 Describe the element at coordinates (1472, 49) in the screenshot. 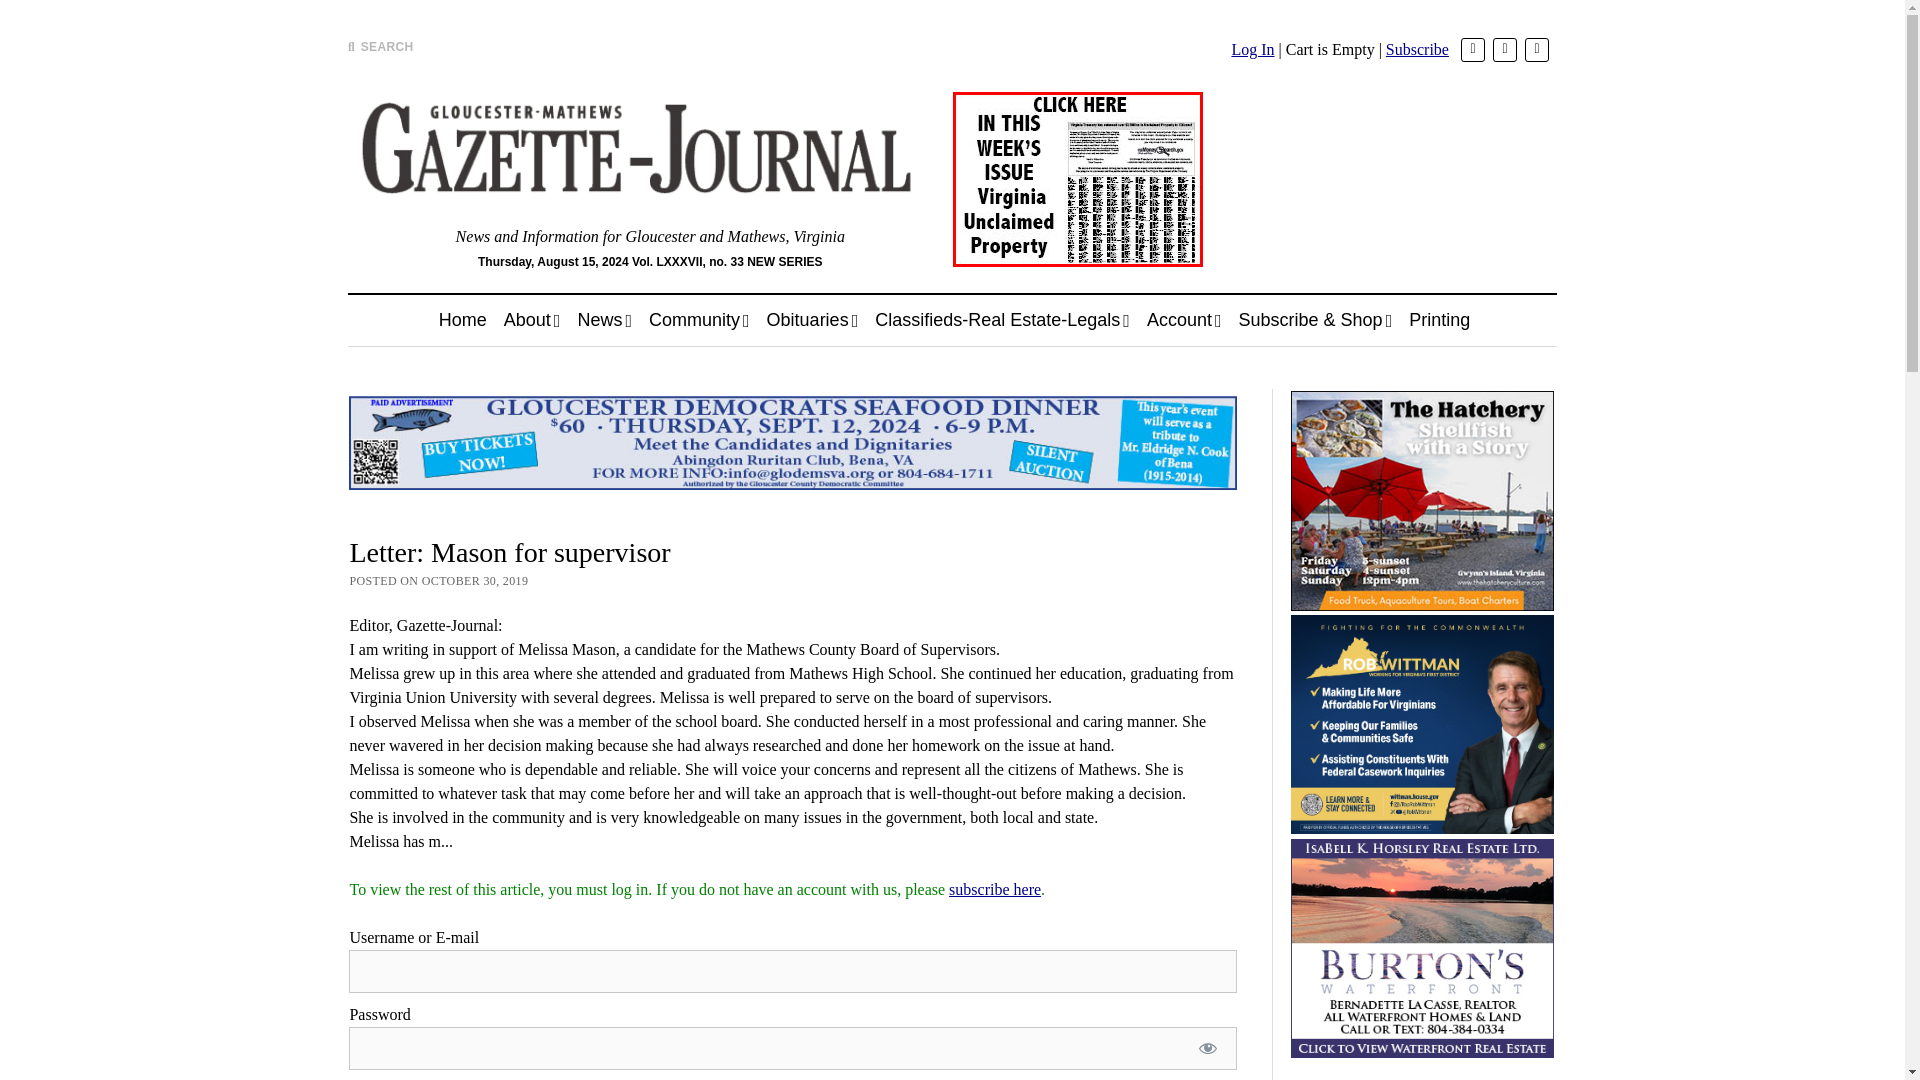

I see `twitter` at that location.